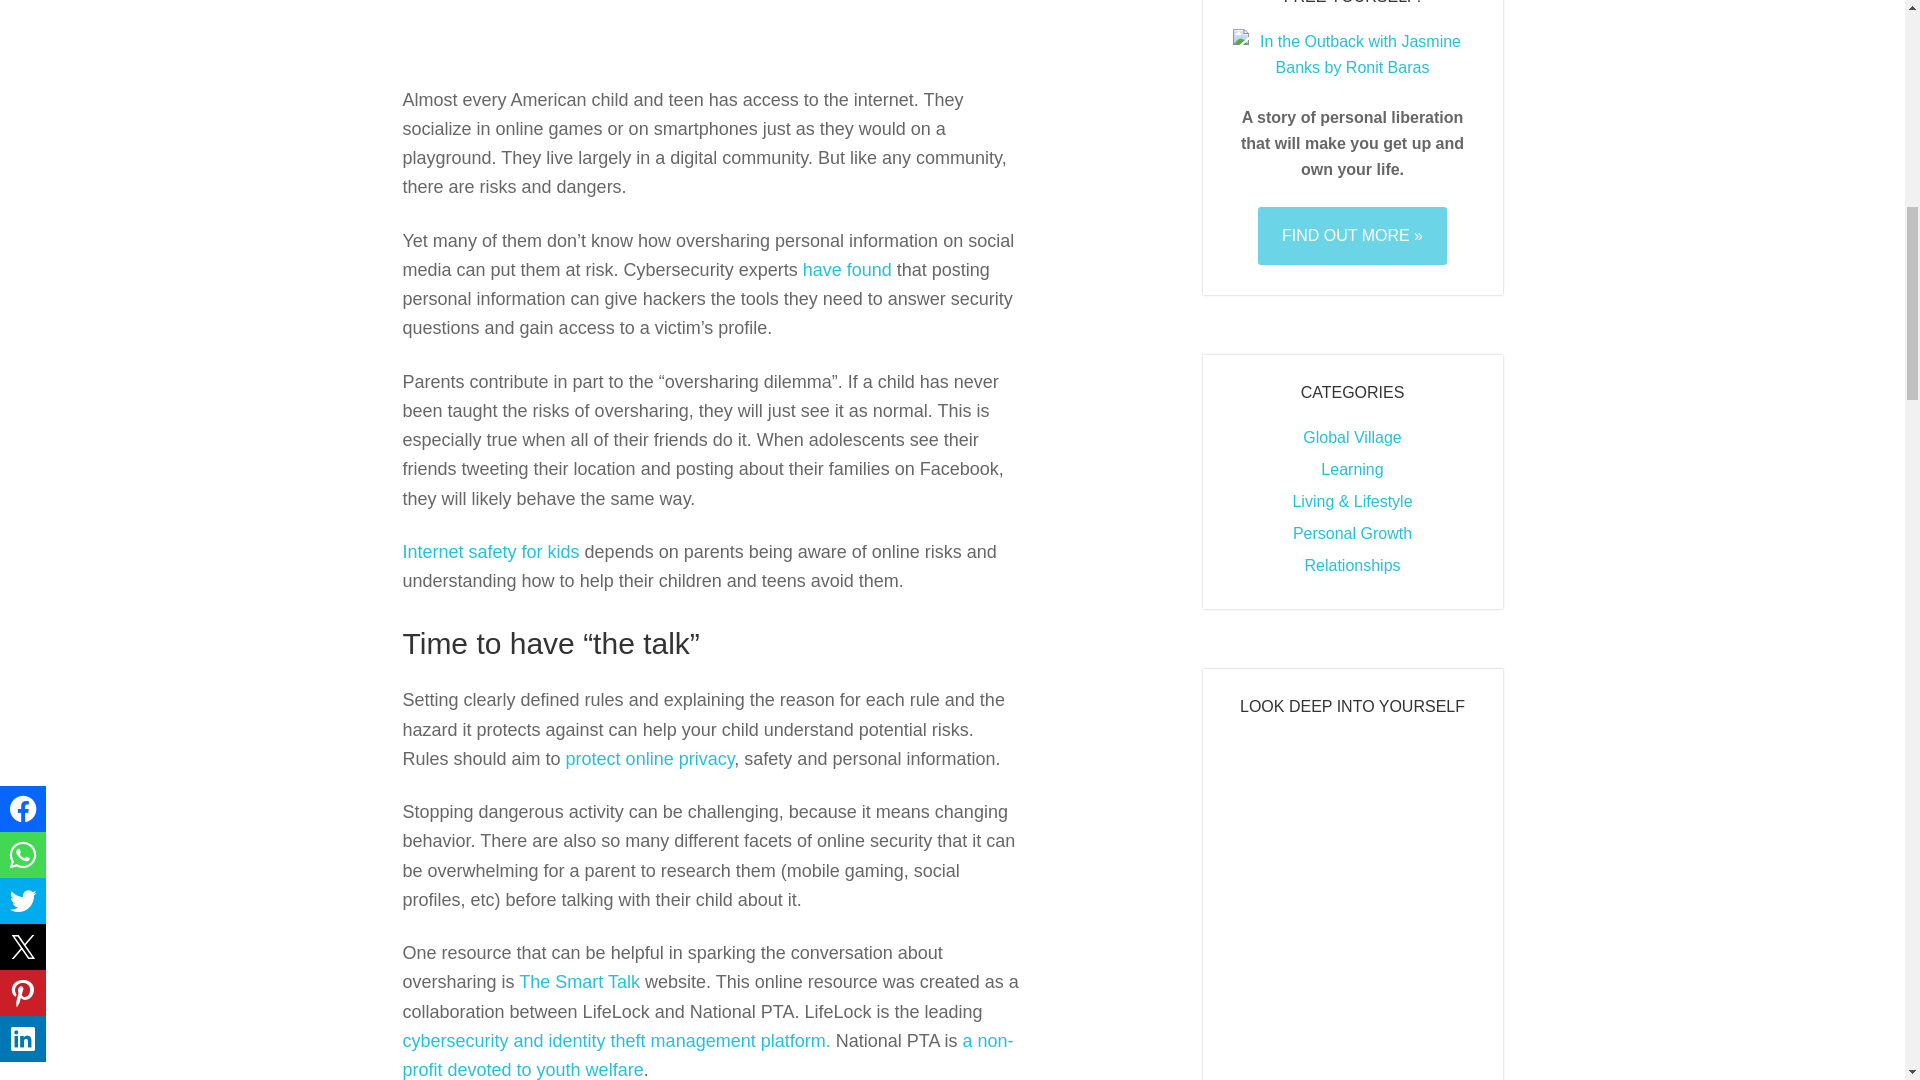 The width and height of the screenshot is (1920, 1080). I want to click on Internet safety for kids, so click(490, 552).